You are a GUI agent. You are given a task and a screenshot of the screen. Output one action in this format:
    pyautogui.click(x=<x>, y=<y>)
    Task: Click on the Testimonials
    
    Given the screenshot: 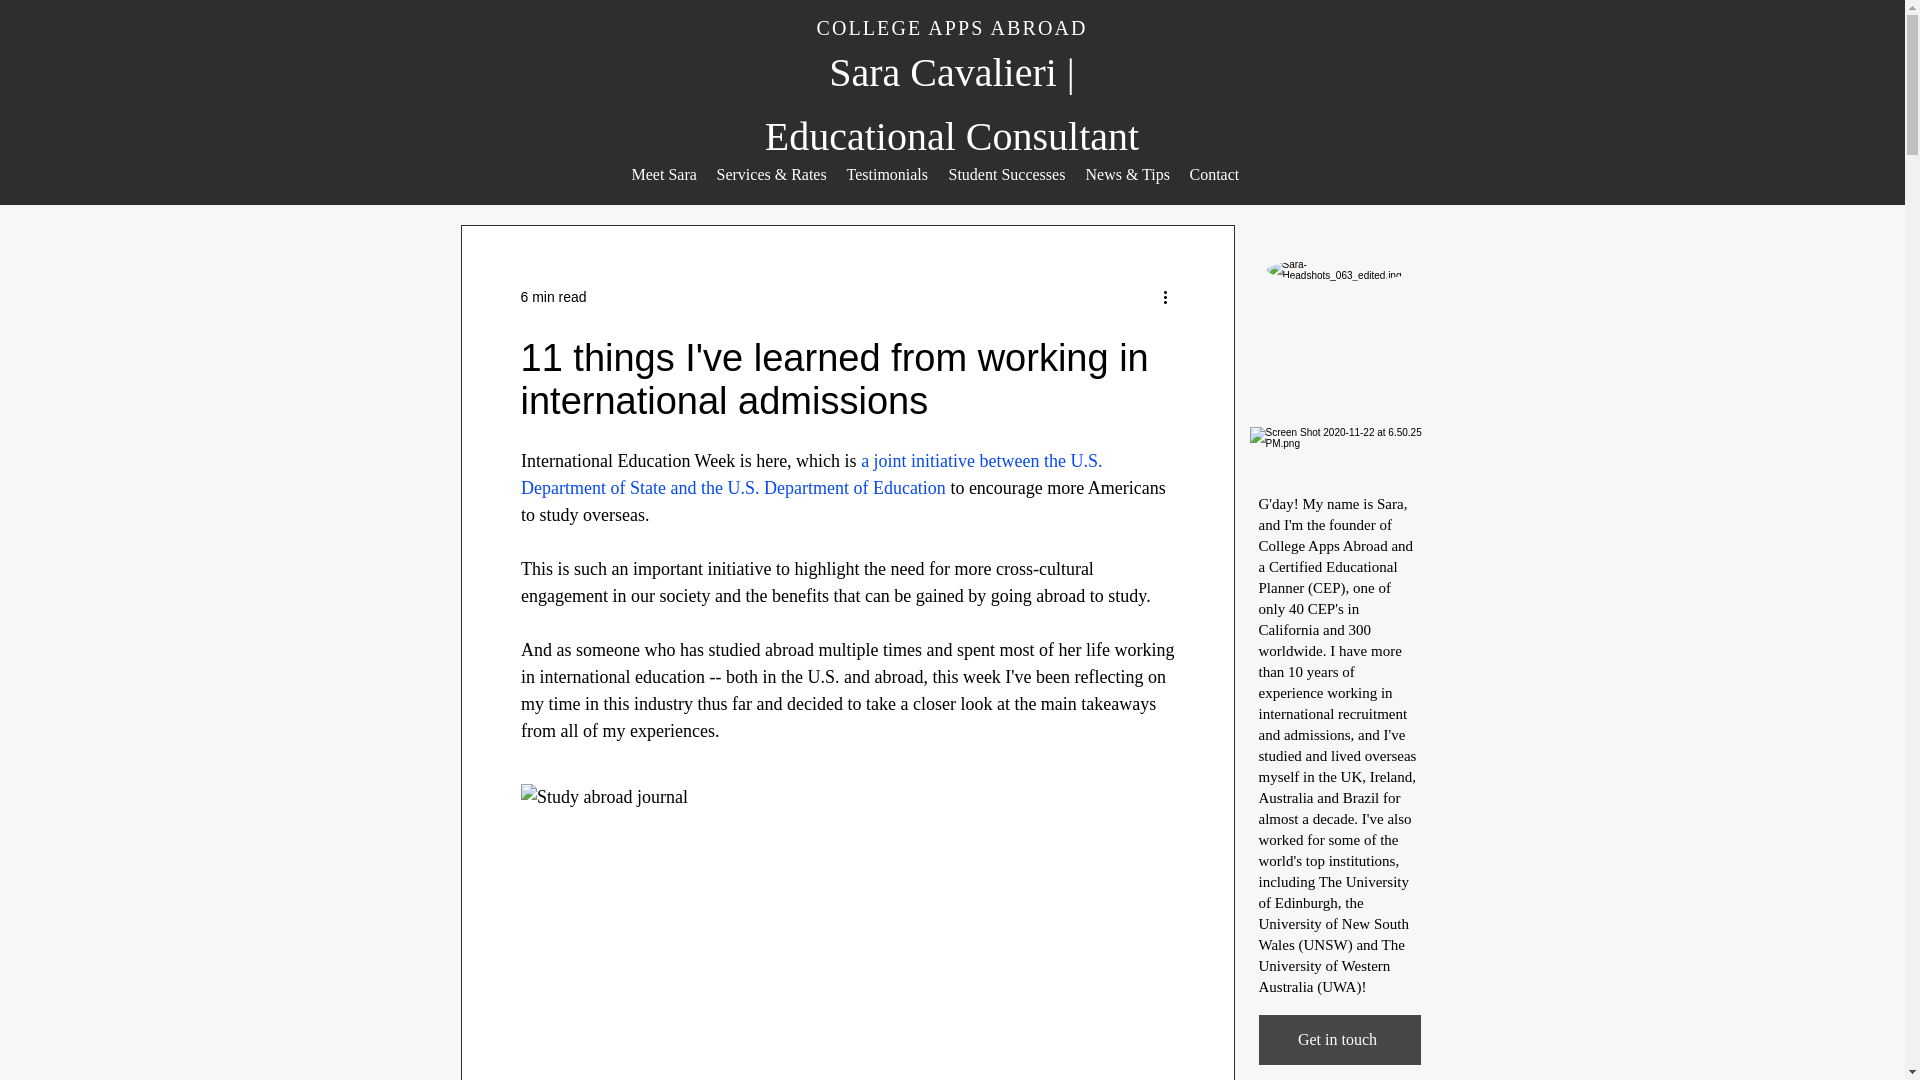 What is the action you would take?
    pyautogui.click(x=886, y=174)
    